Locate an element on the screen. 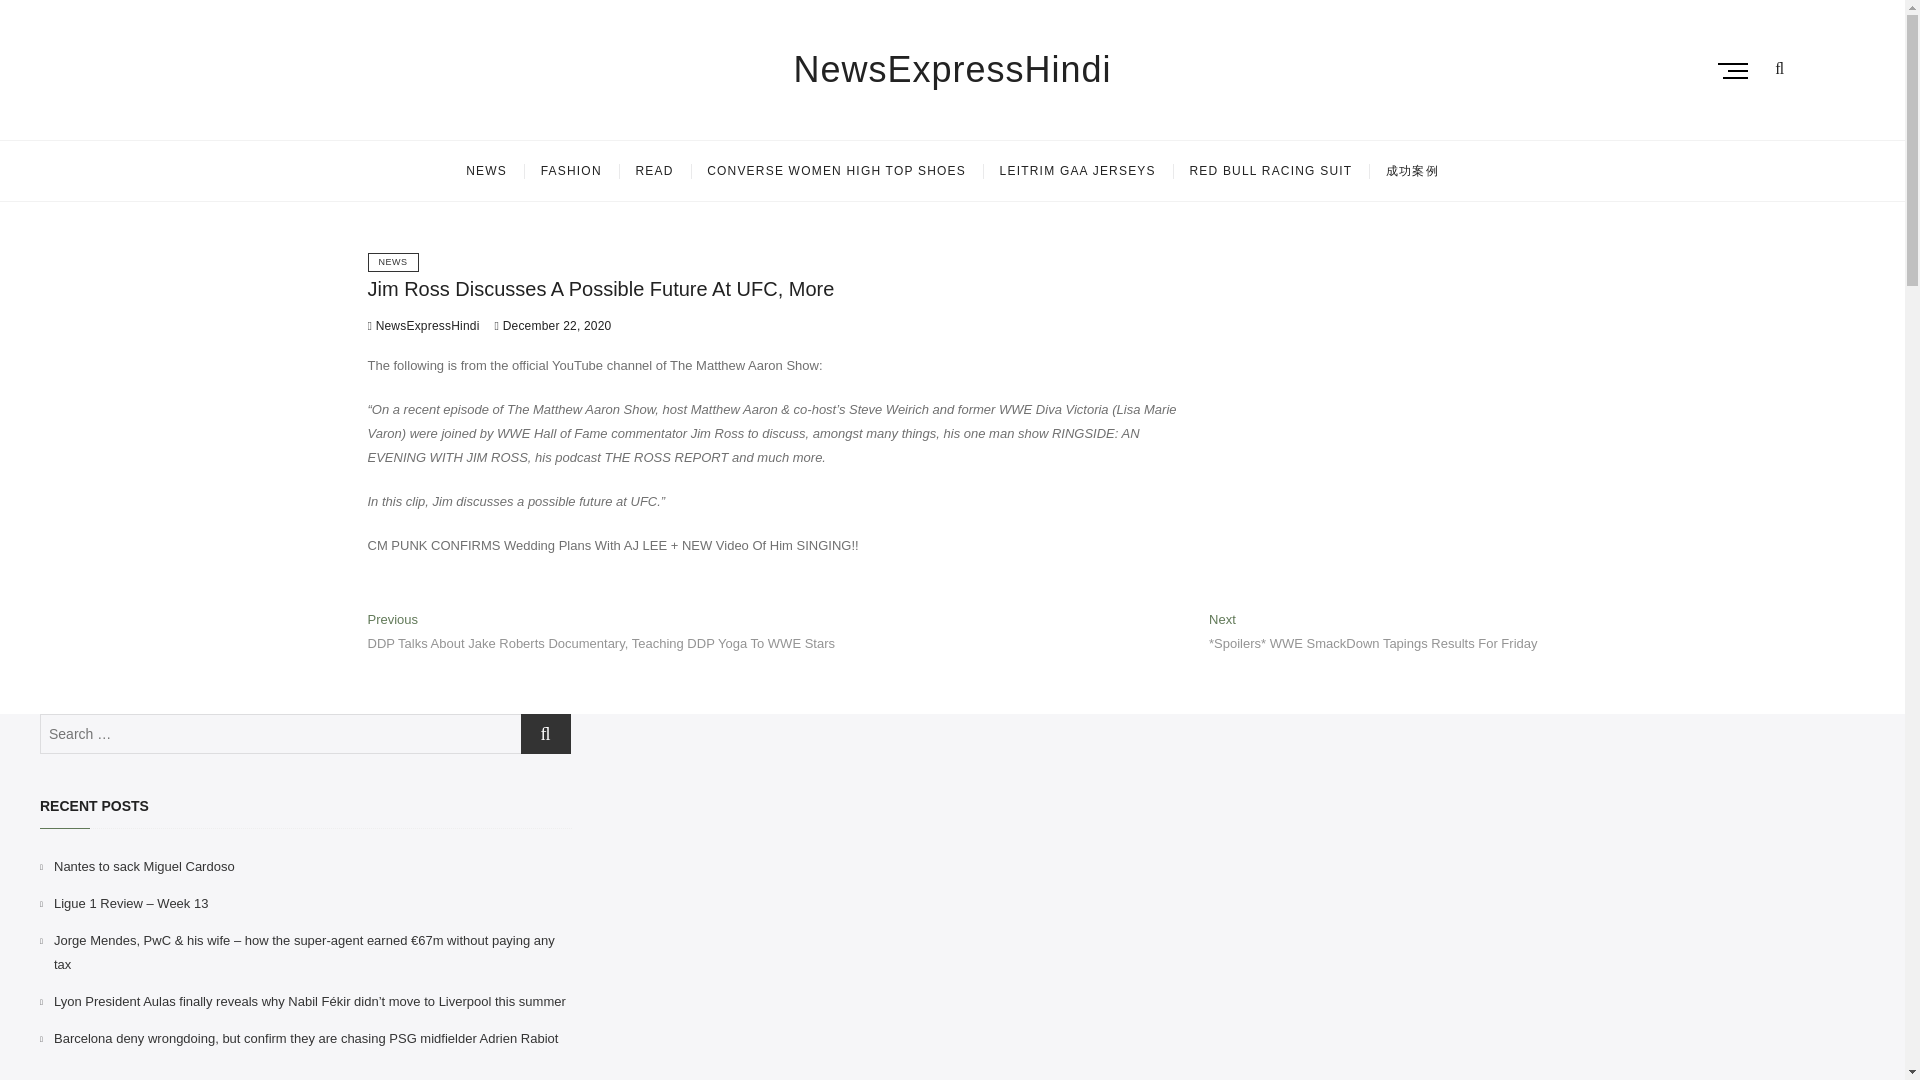 This screenshot has width=1920, height=1080. NEWS is located at coordinates (393, 262).